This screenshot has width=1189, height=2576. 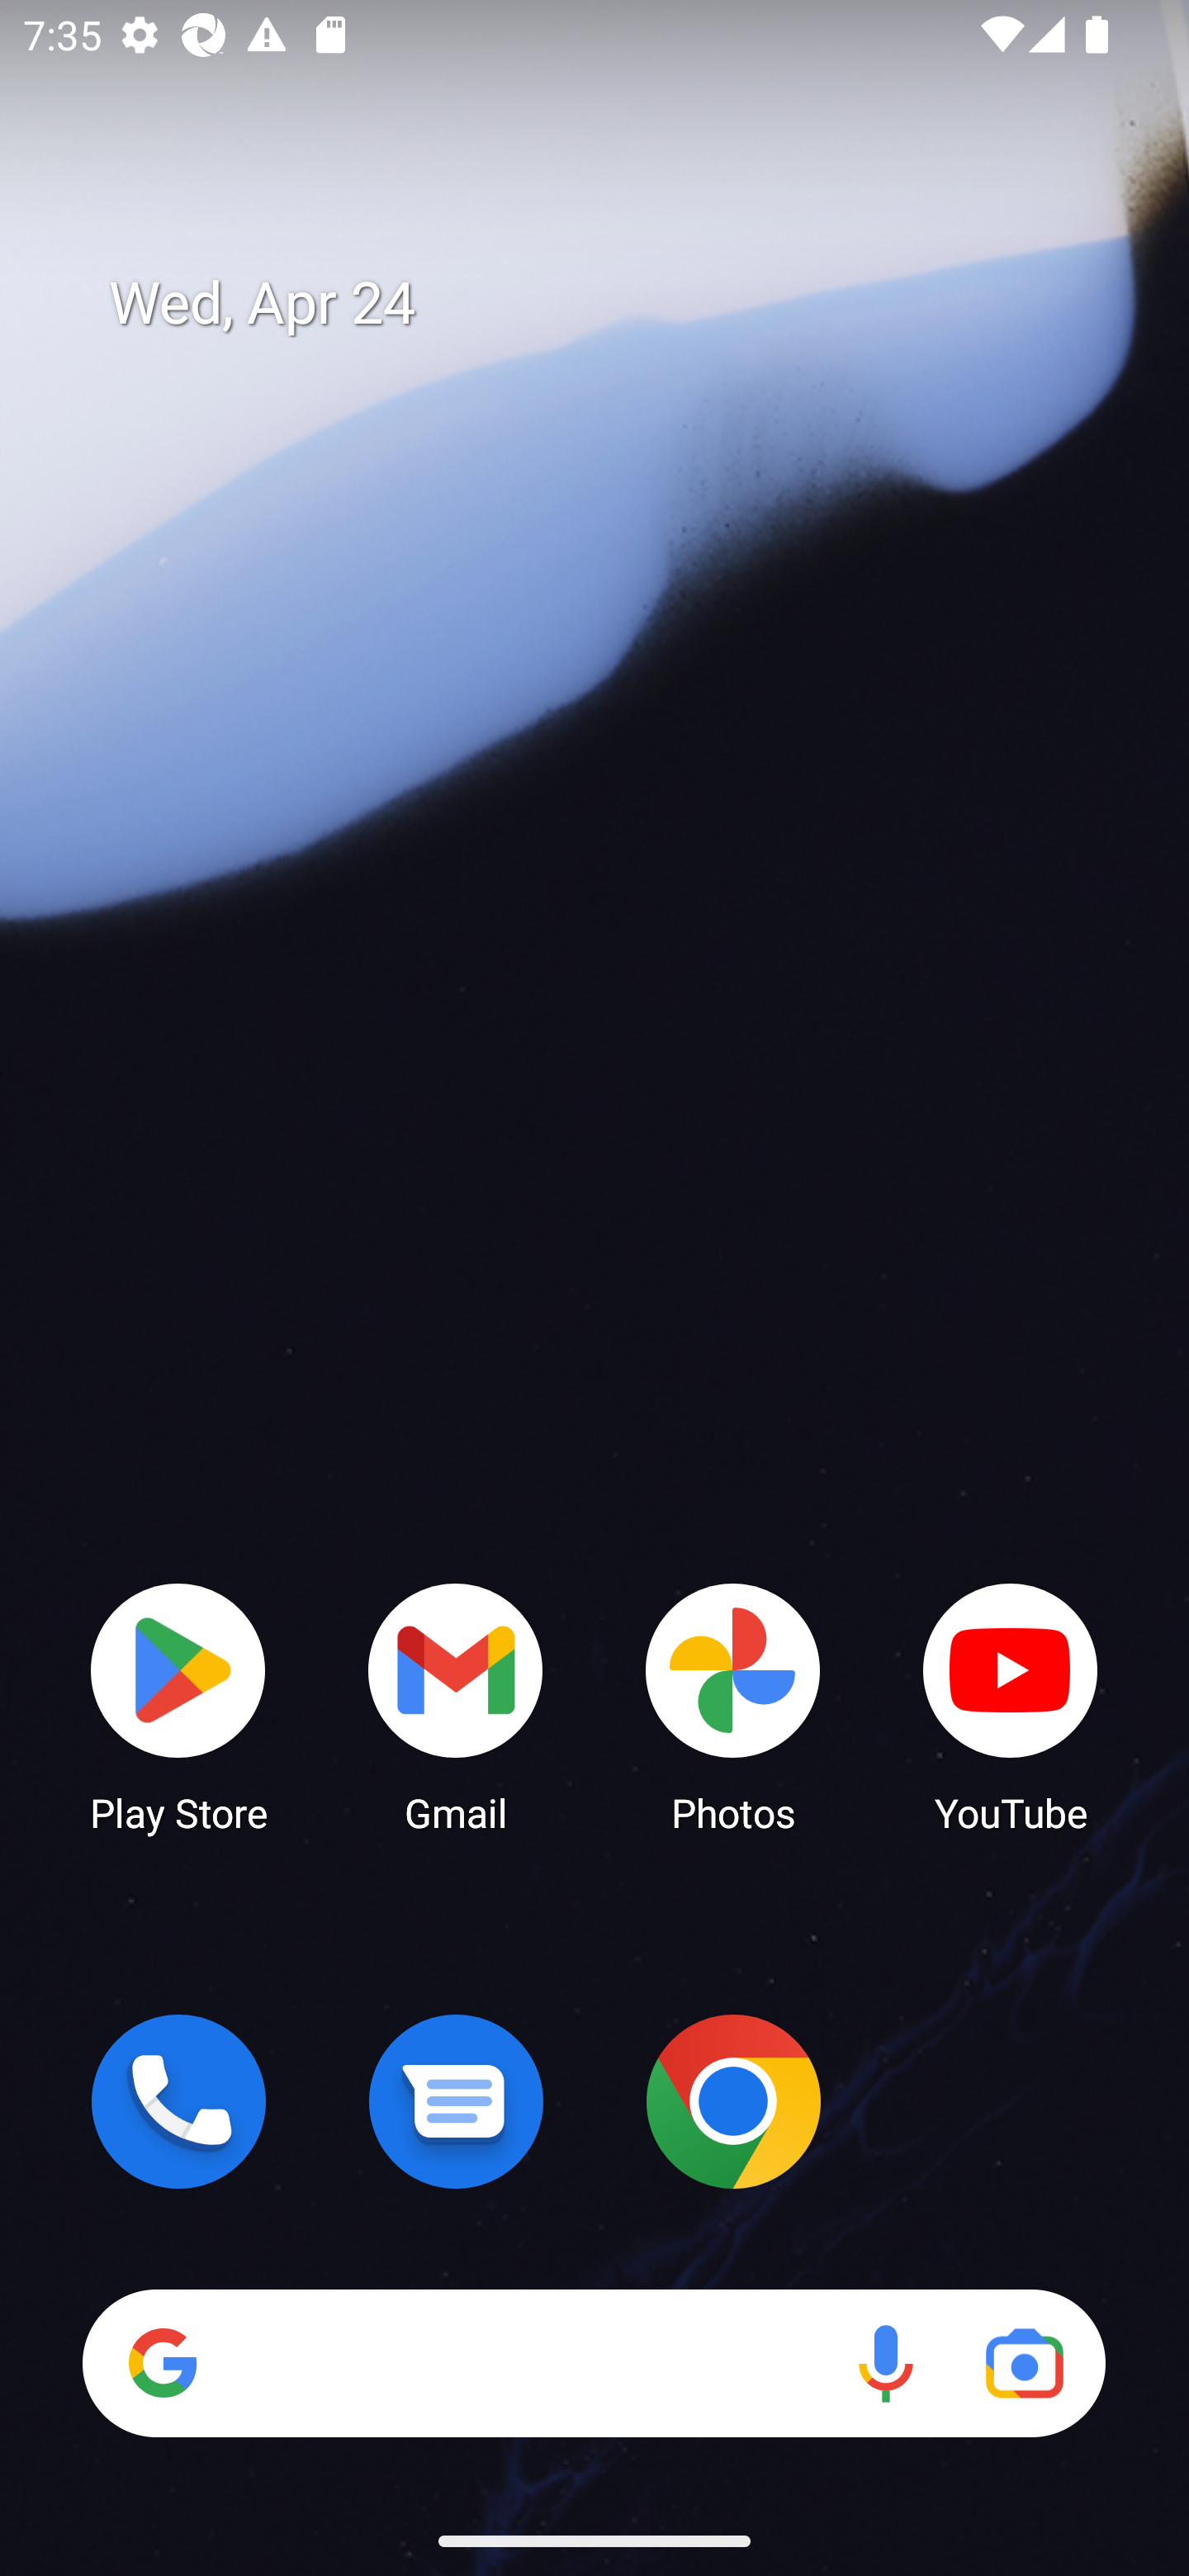 I want to click on Google Lens, so click(x=1024, y=2363).